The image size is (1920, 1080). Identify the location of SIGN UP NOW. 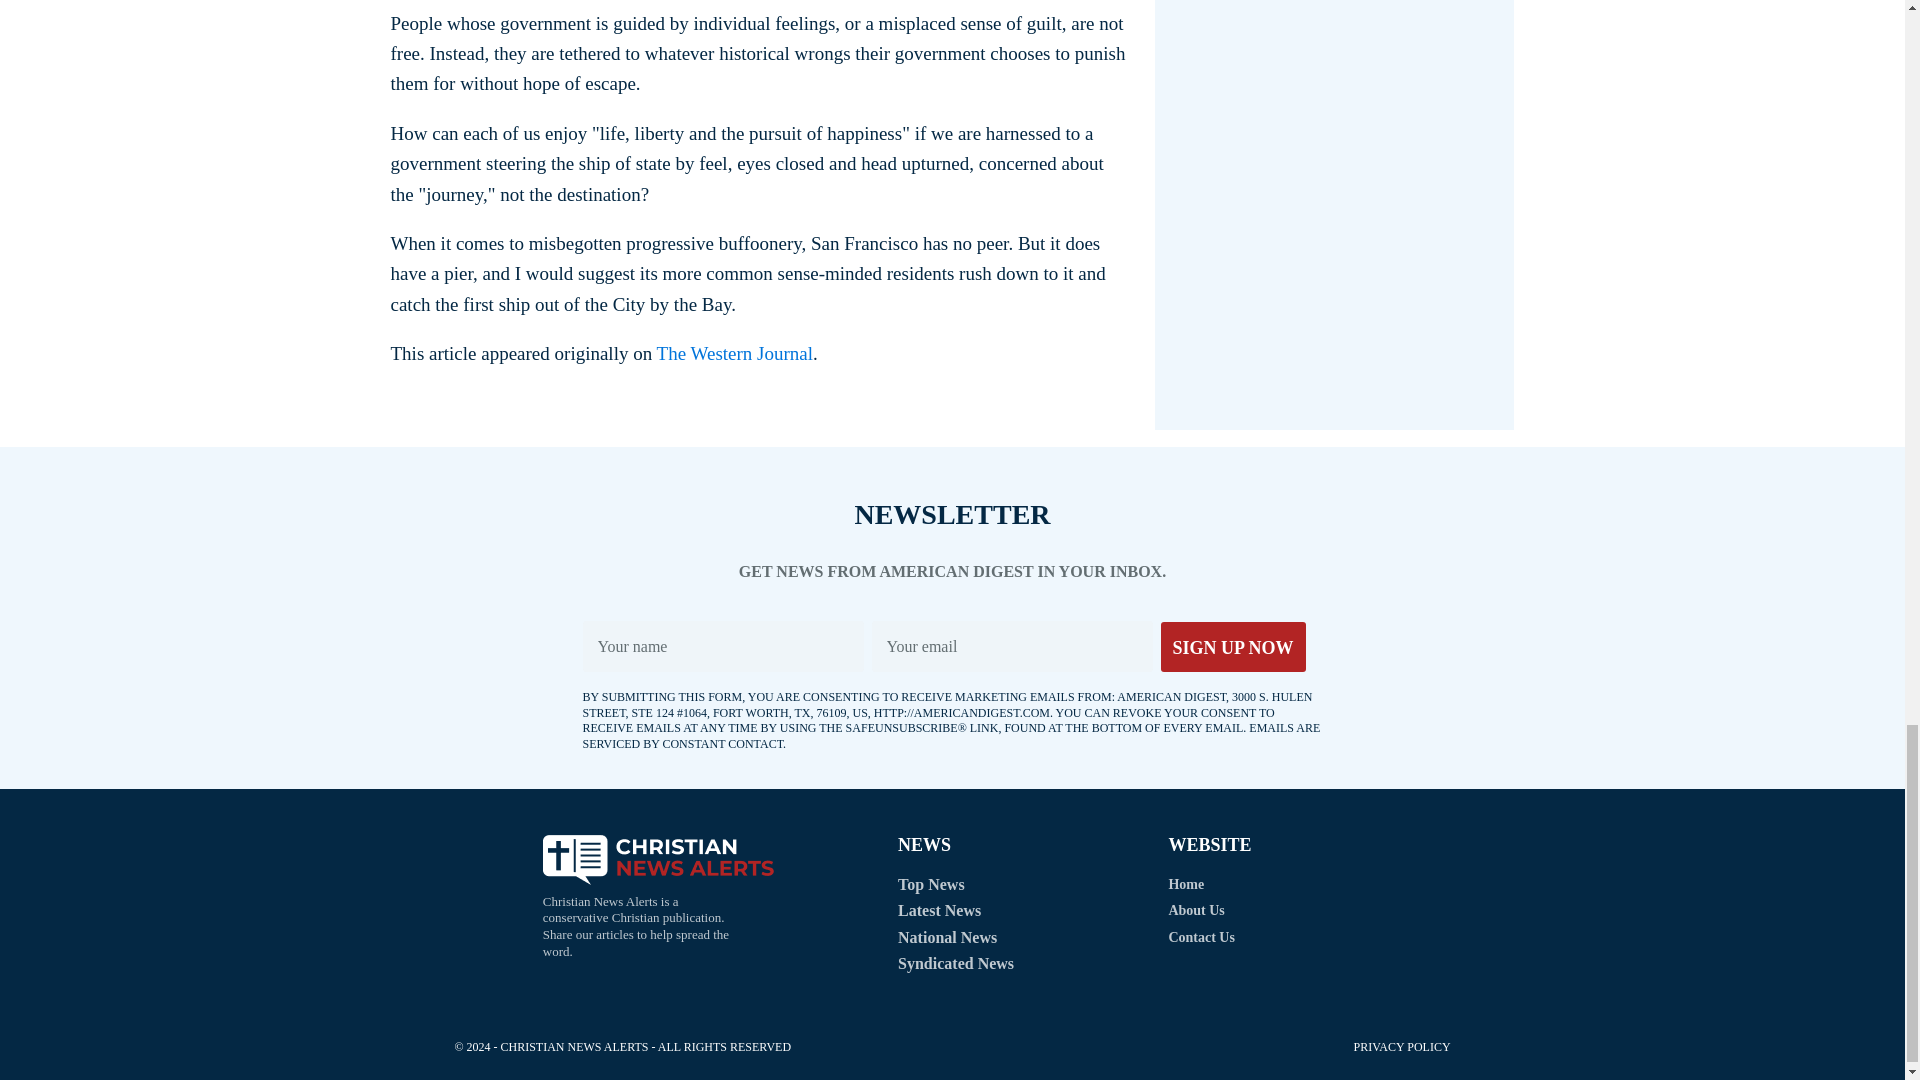
(1232, 646).